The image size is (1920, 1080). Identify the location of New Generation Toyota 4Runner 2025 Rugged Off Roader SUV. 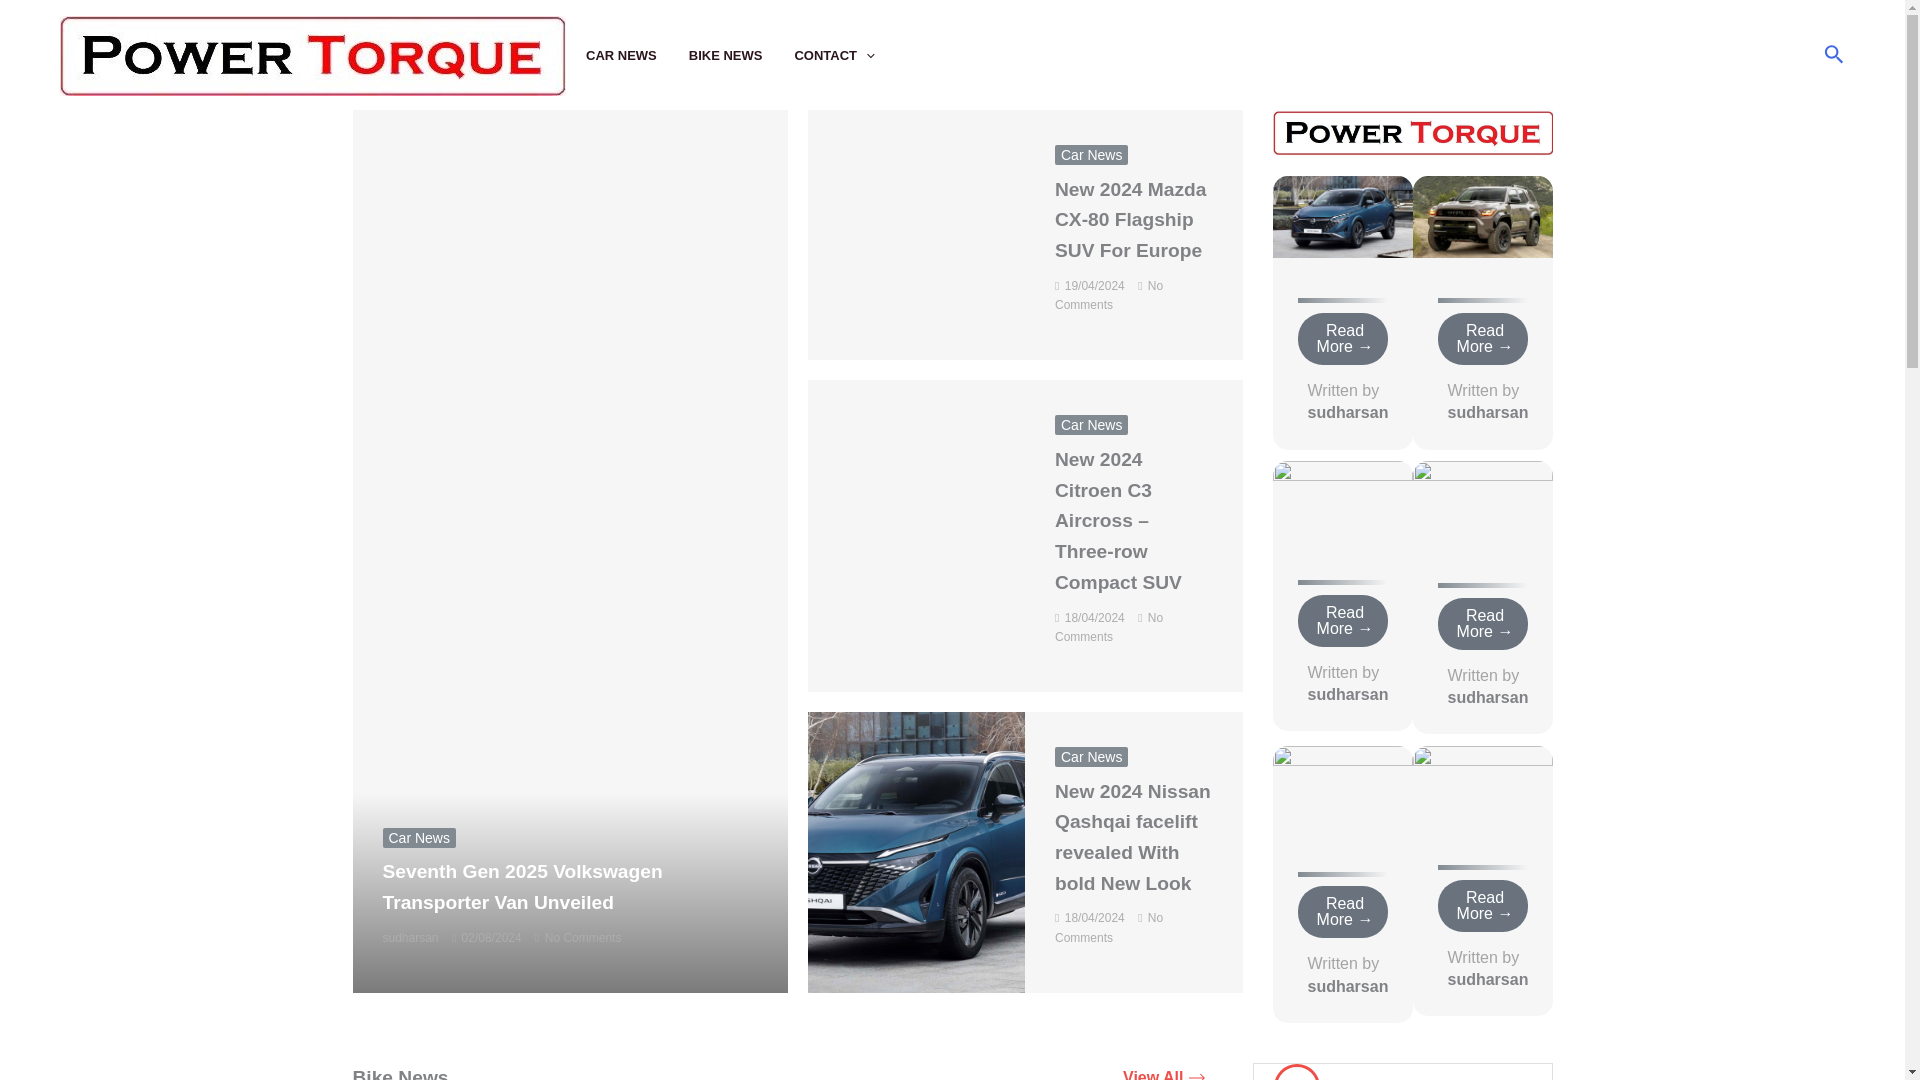
(1481, 215).